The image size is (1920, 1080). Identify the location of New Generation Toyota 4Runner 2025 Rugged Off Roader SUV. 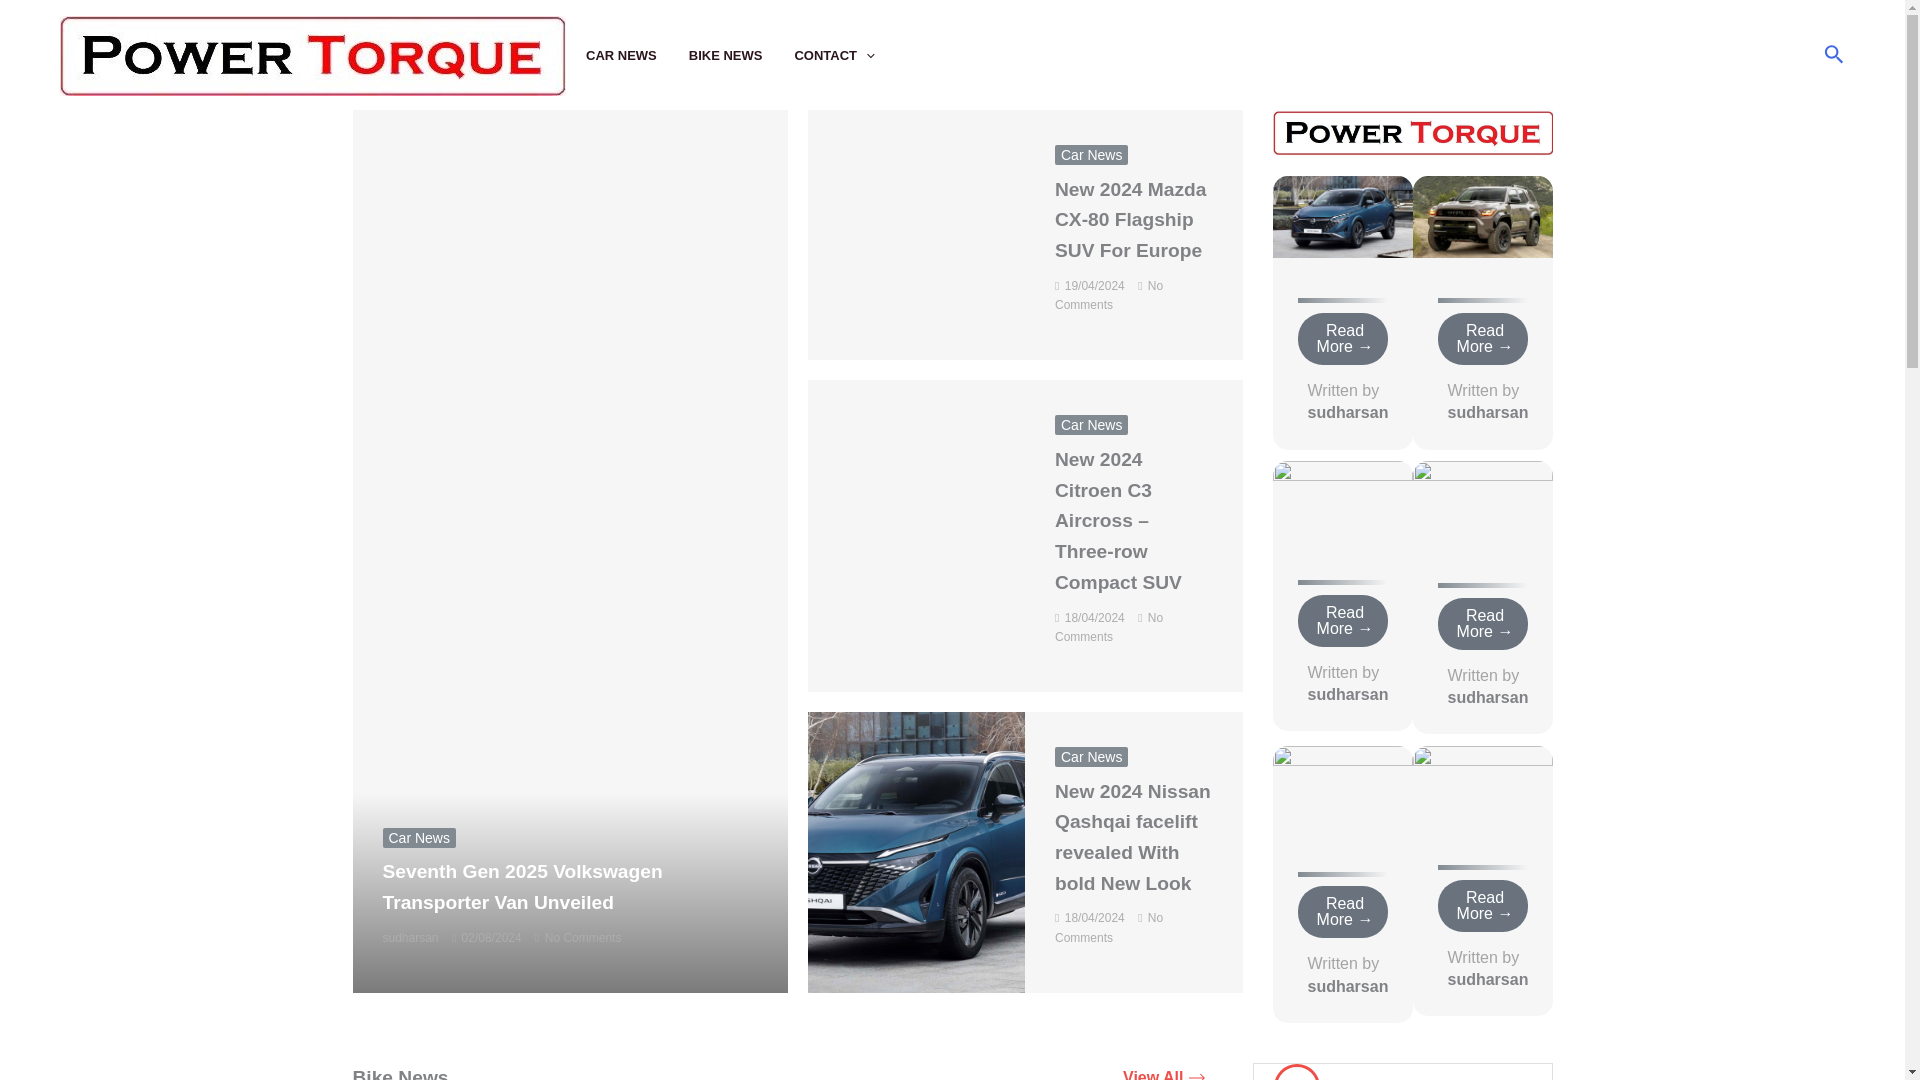
(1481, 215).